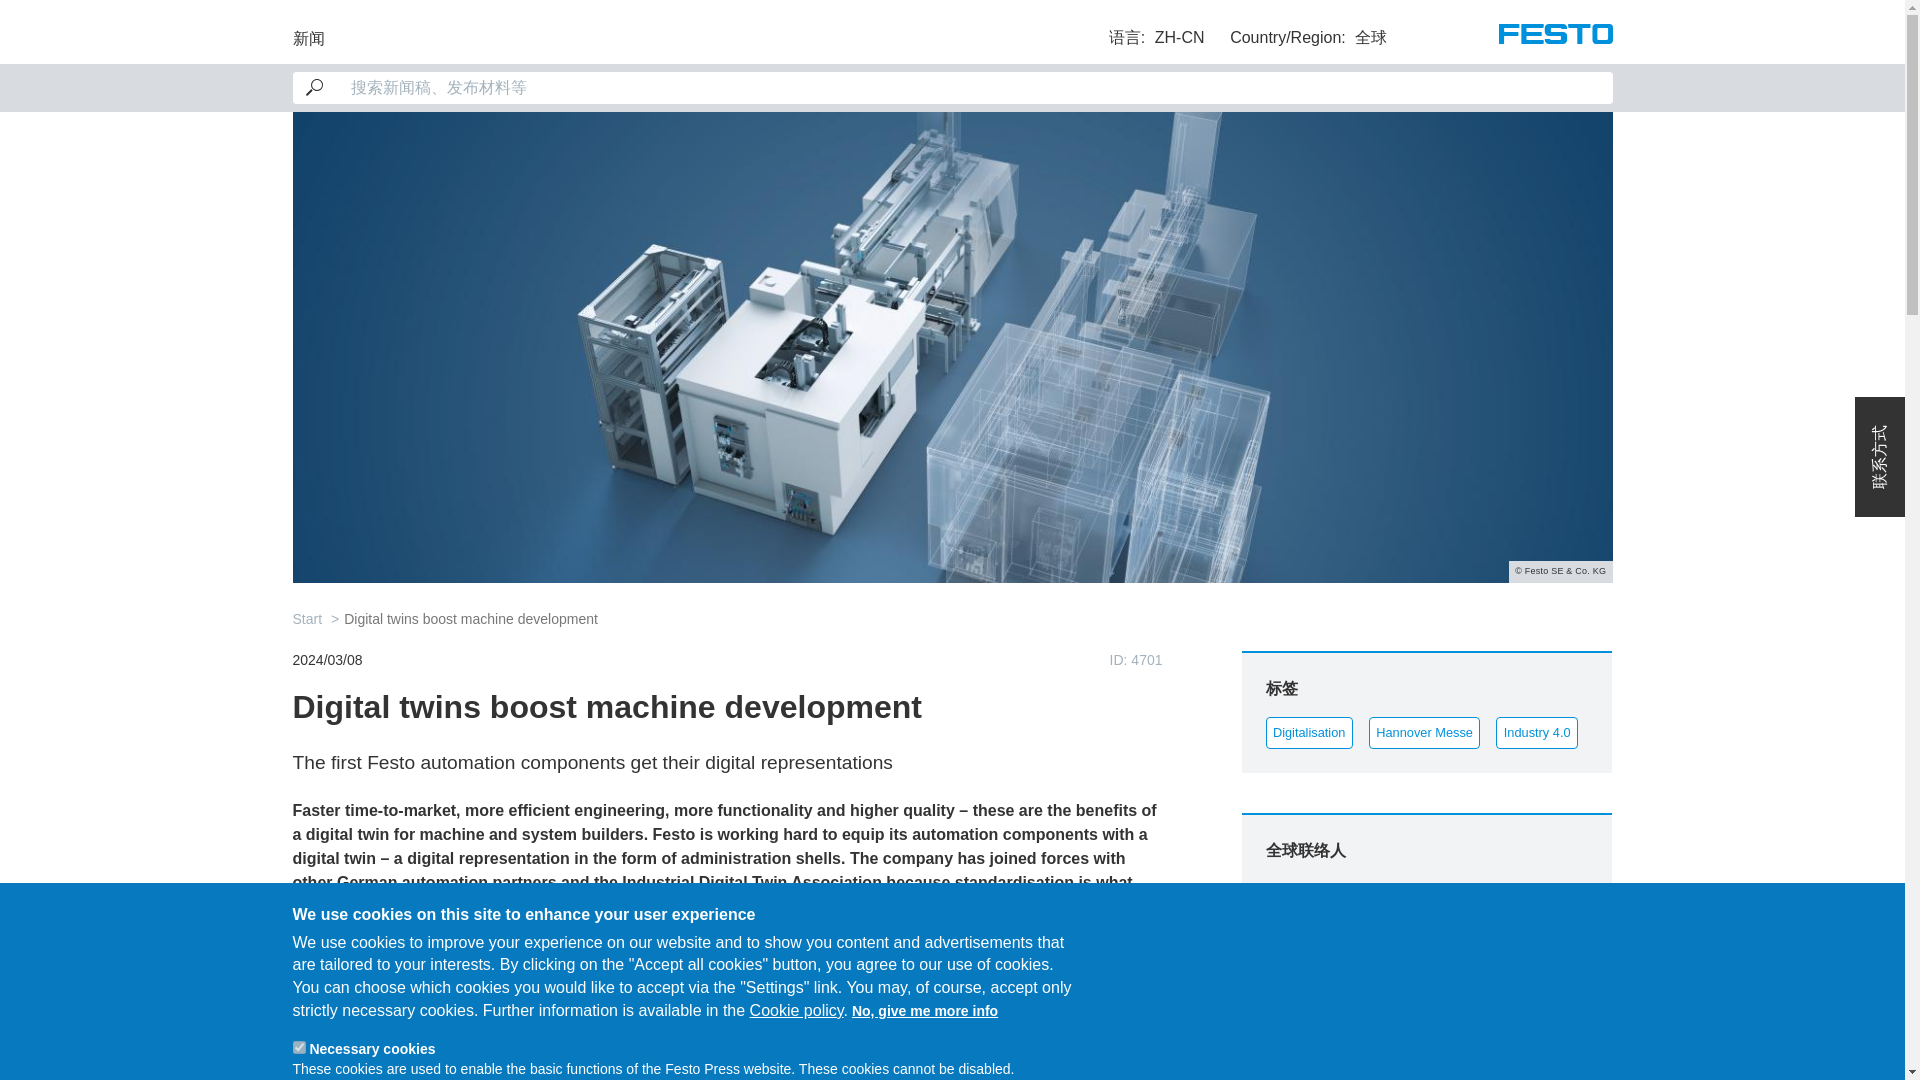 This screenshot has width=1920, height=1080. What do you see at coordinates (306, 619) in the screenshot?
I see `Start` at bounding box center [306, 619].